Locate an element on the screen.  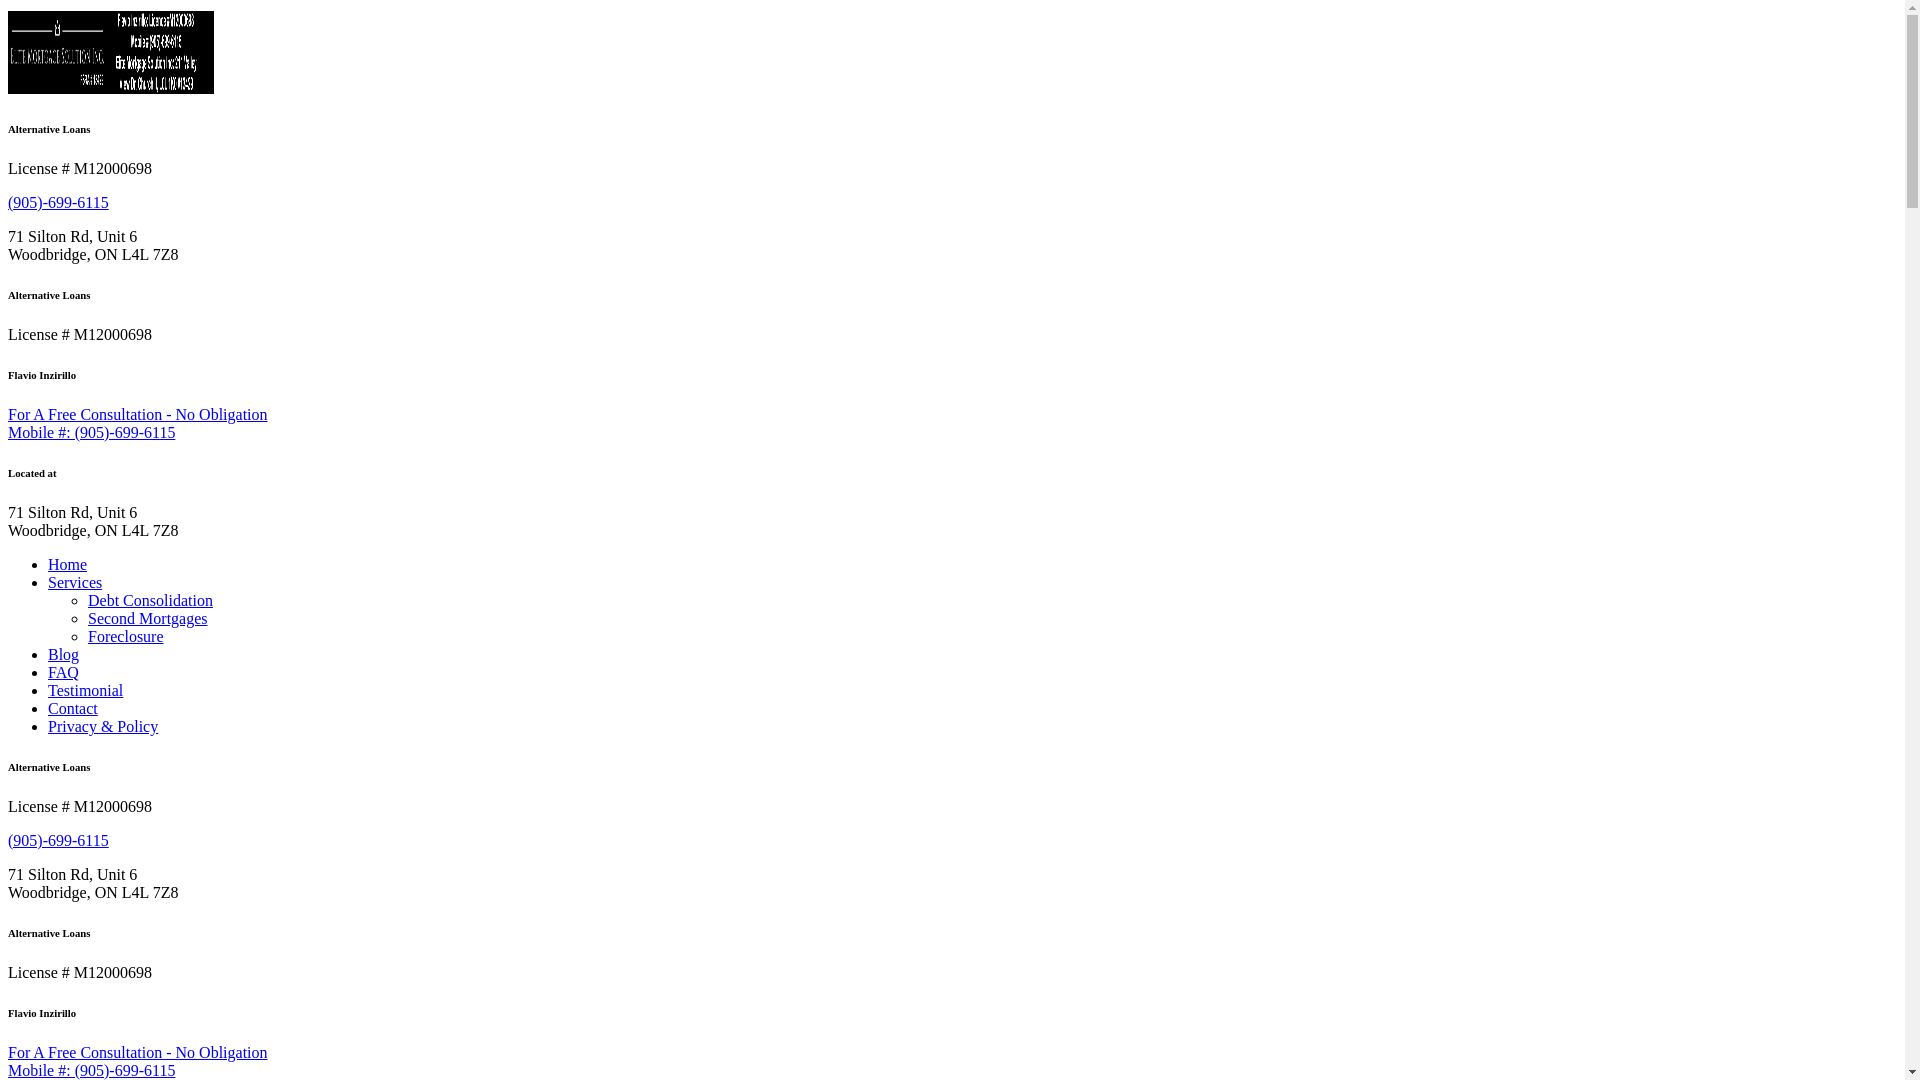
Alternative Loan is located at coordinates (111, 88).